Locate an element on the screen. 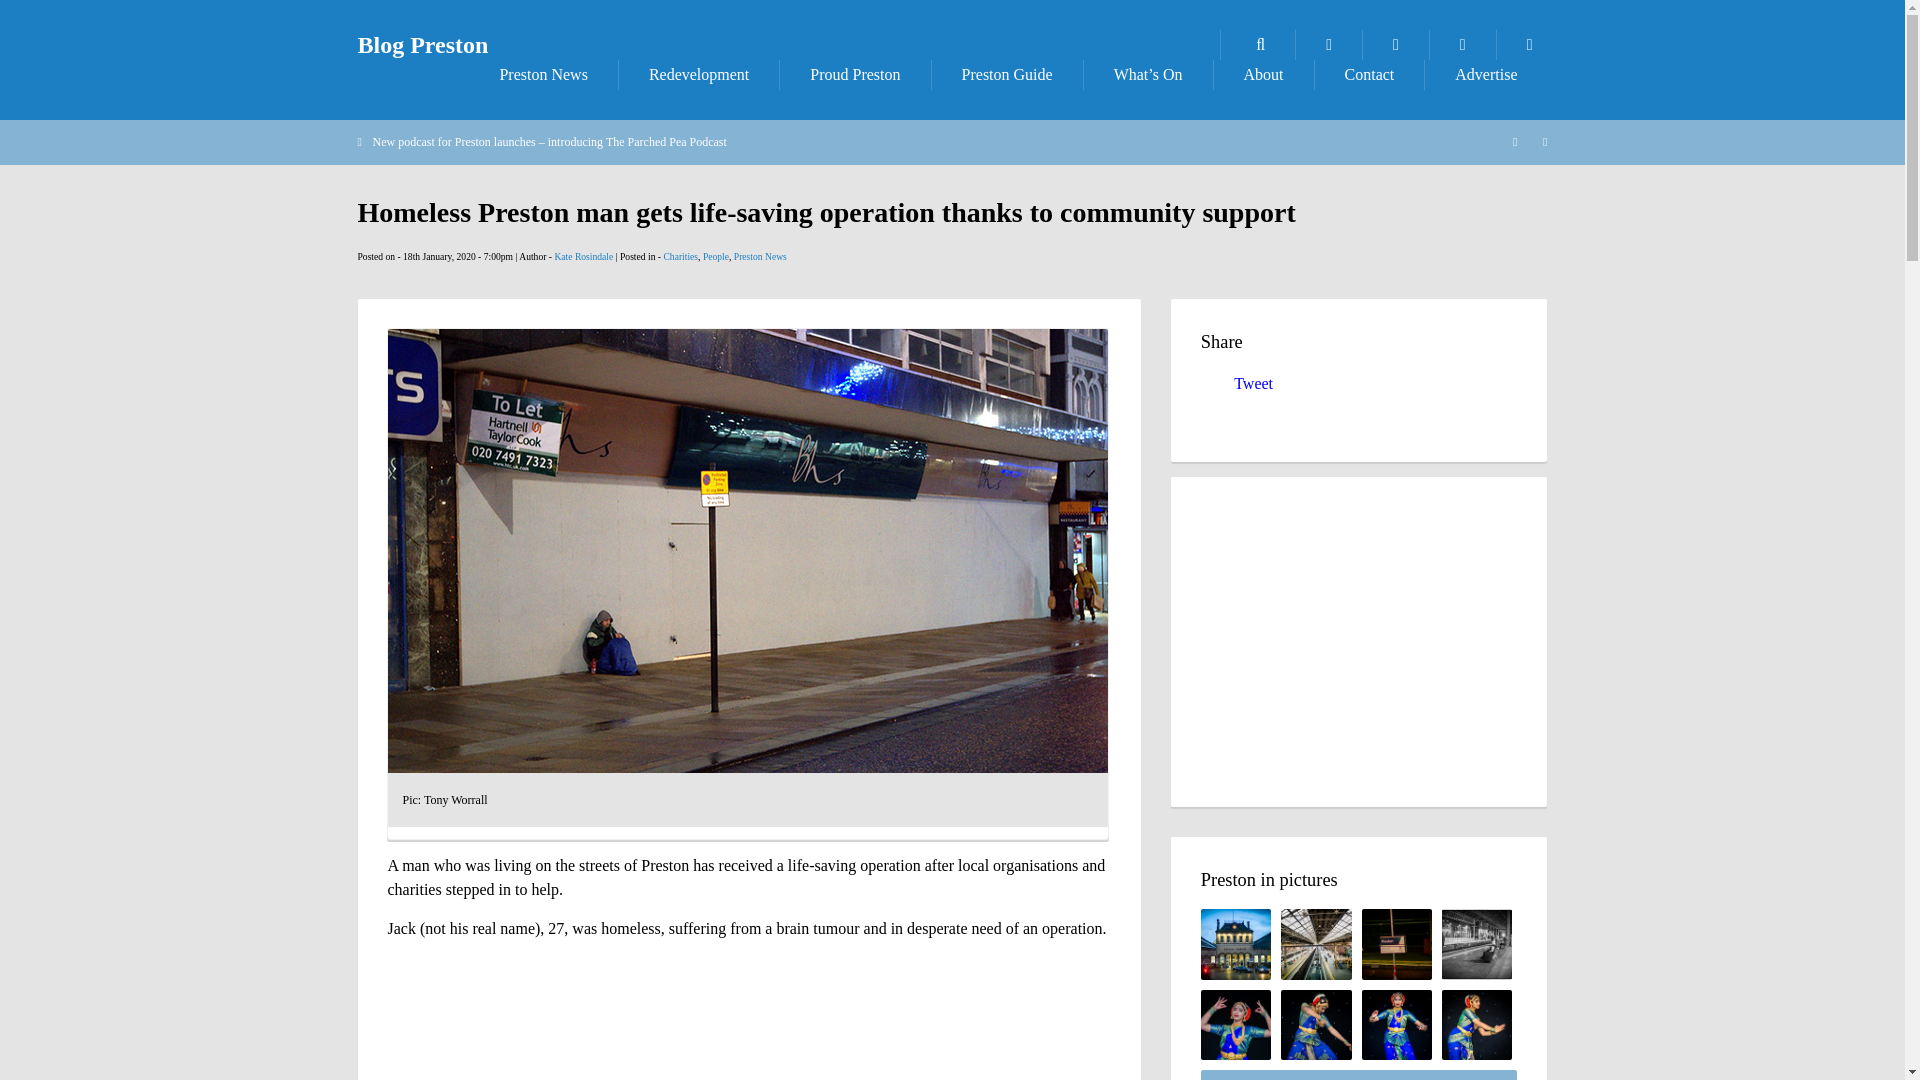  Contact Blog Preston is located at coordinates (1370, 74).